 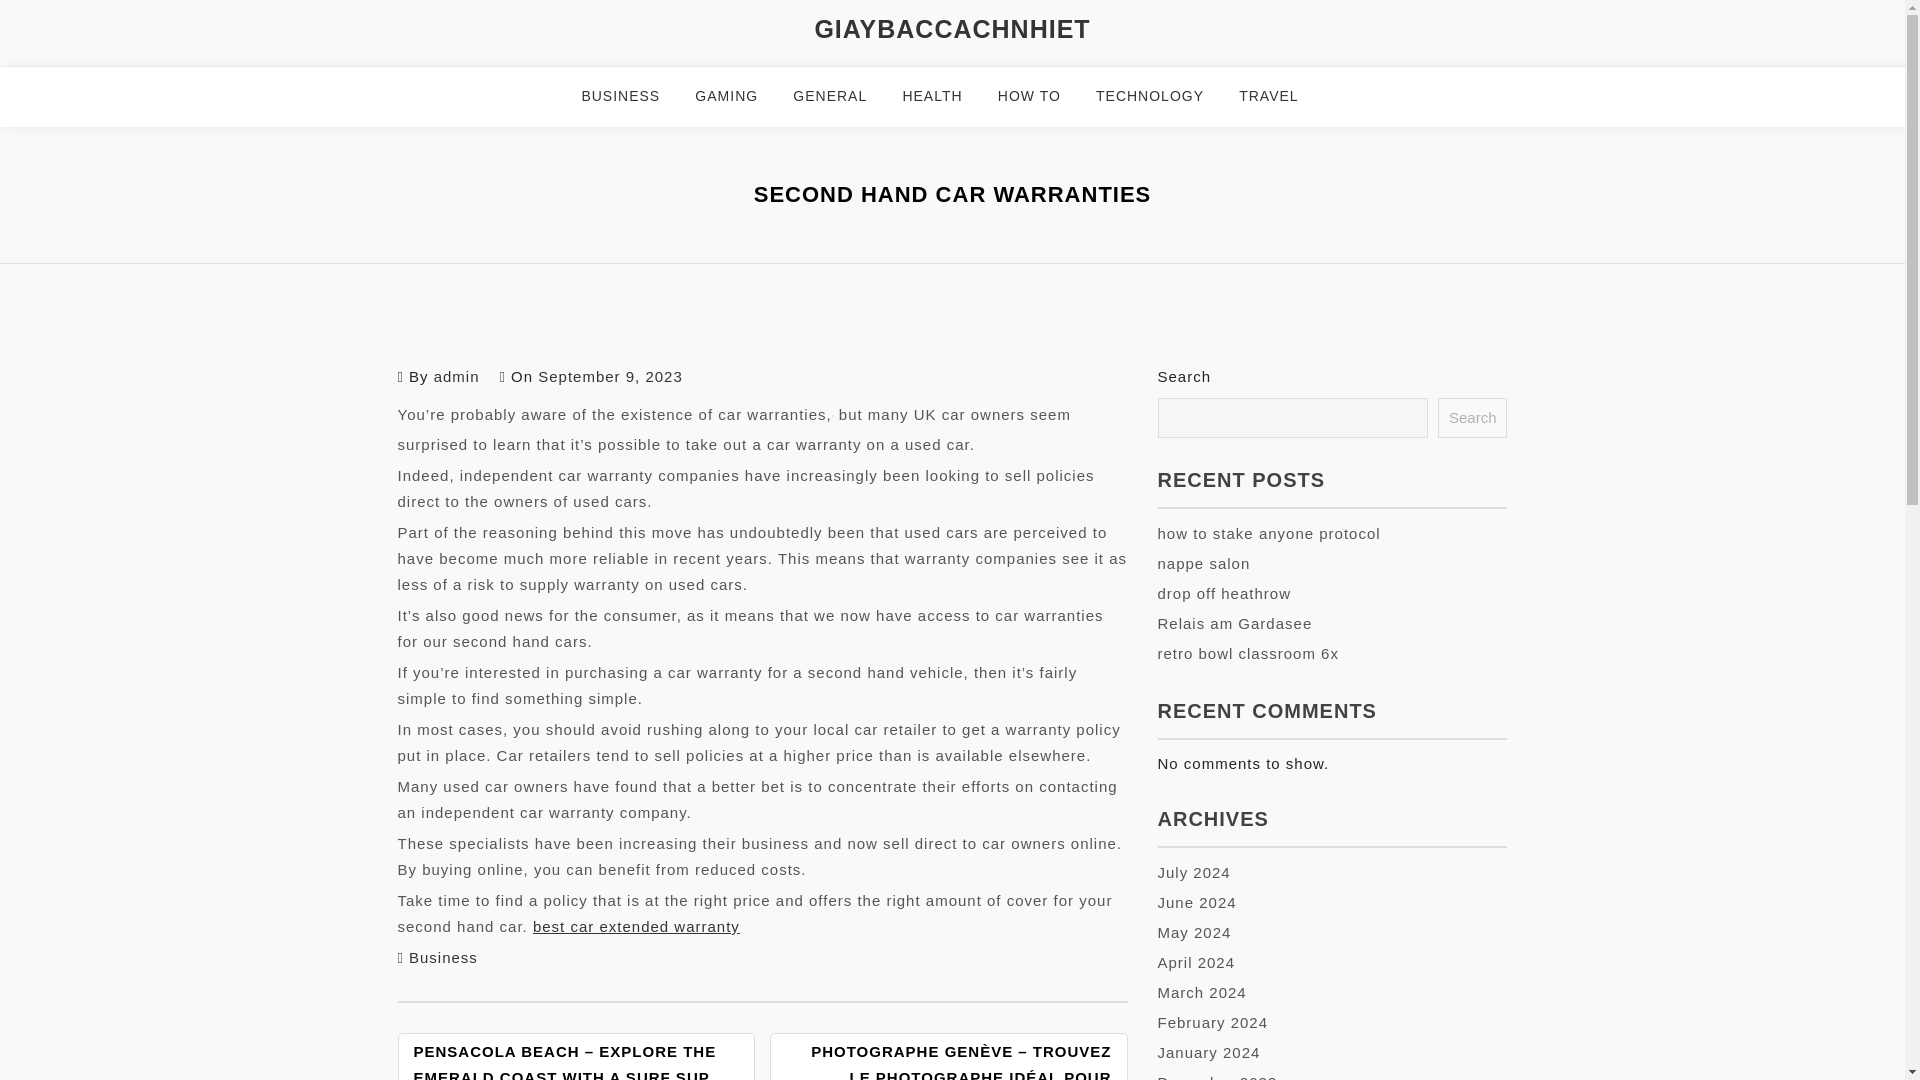 What do you see at coordinates (1472, 418) in the screenshot?
I see `Search` at bounding box center [1472, 418].